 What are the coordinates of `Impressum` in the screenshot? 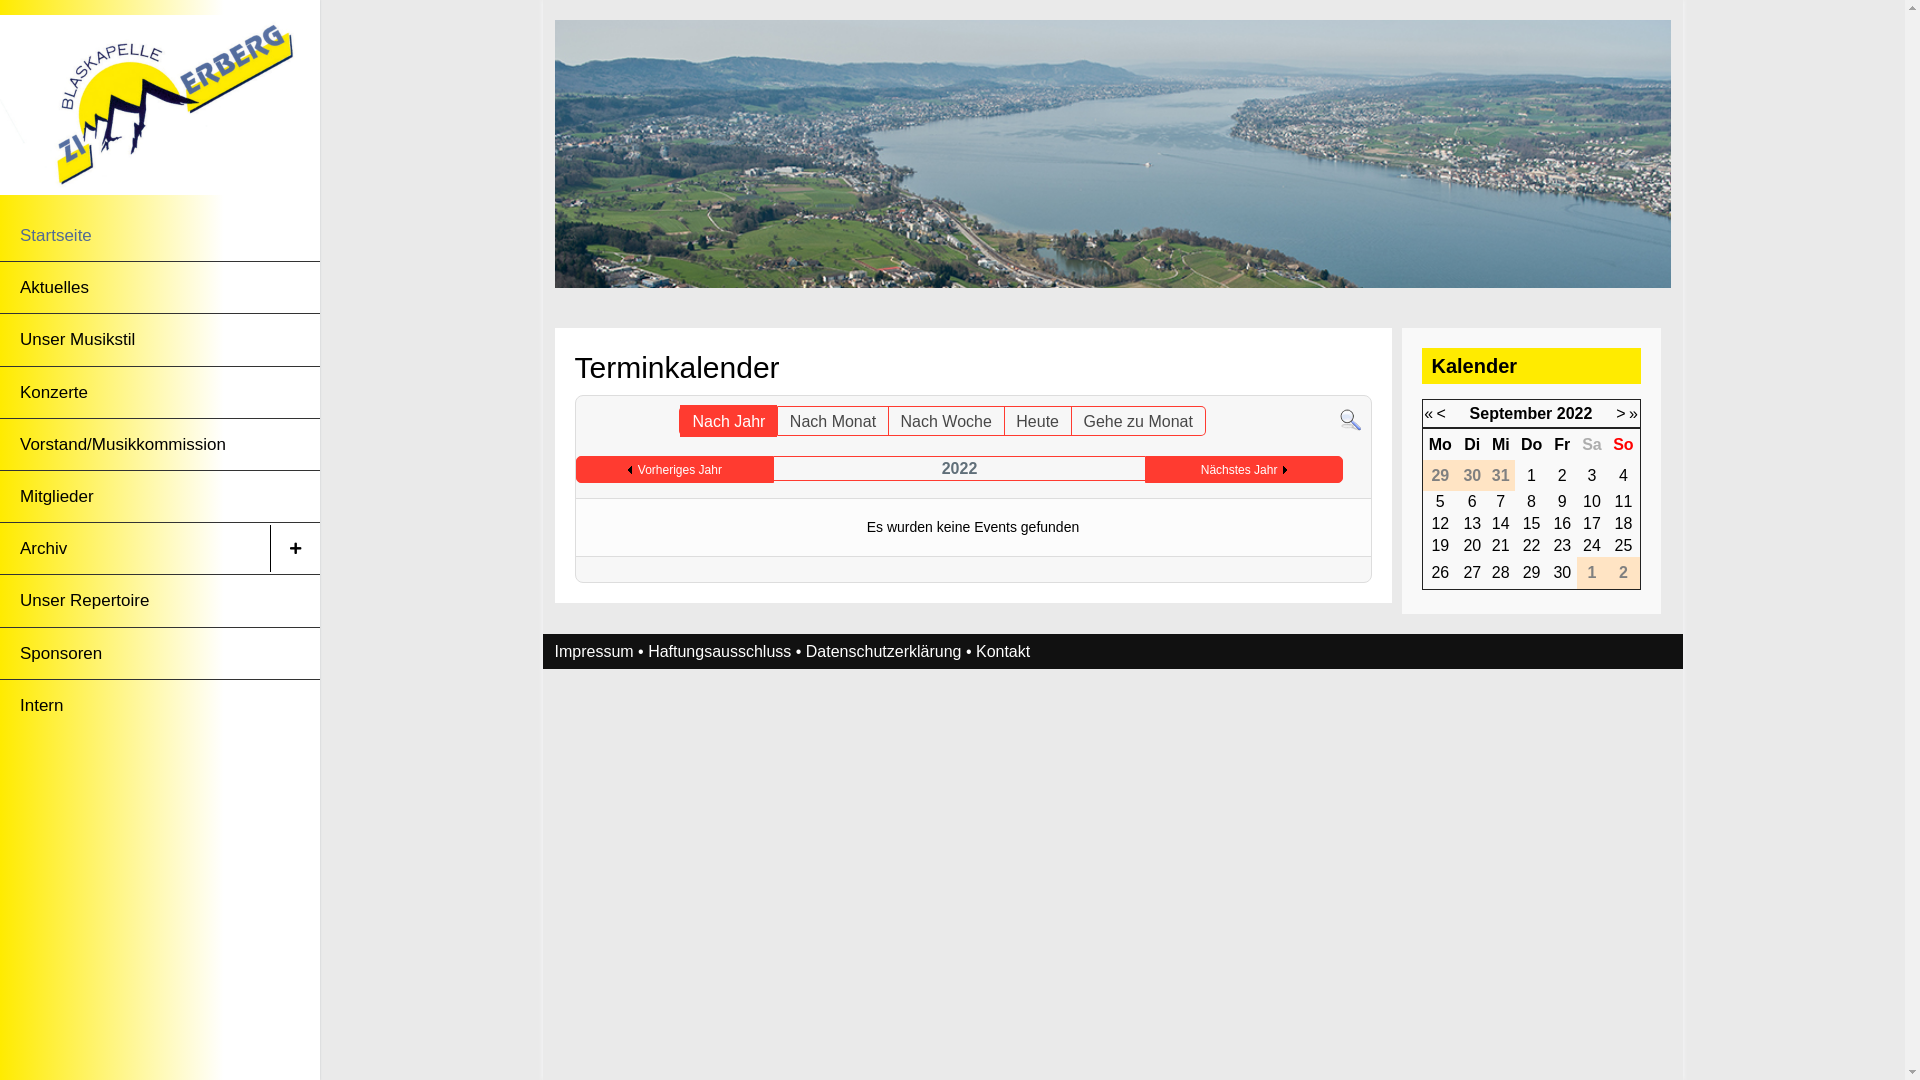 It's located at (594, 652).